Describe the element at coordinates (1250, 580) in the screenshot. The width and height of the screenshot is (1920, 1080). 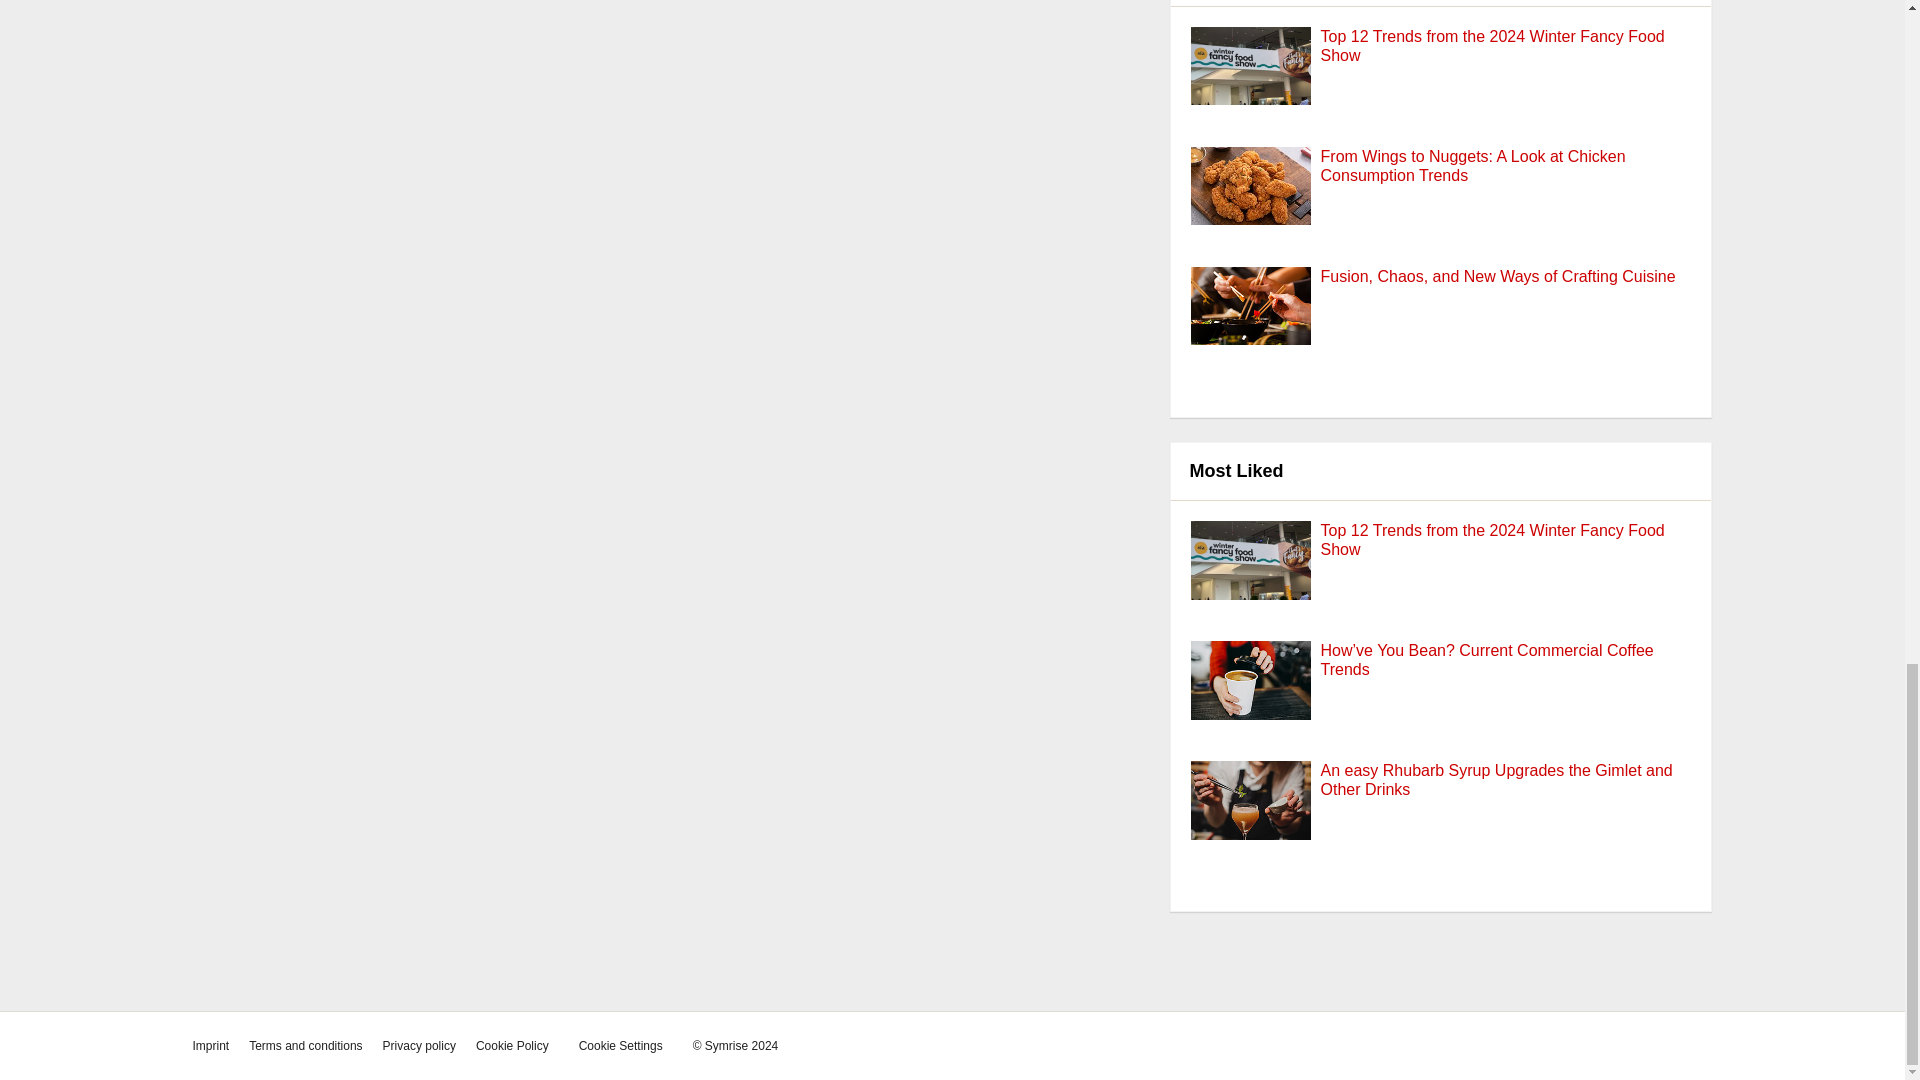
I see `Top 12 Trends from the 2024 Winter Fancy Food Show` at that location.